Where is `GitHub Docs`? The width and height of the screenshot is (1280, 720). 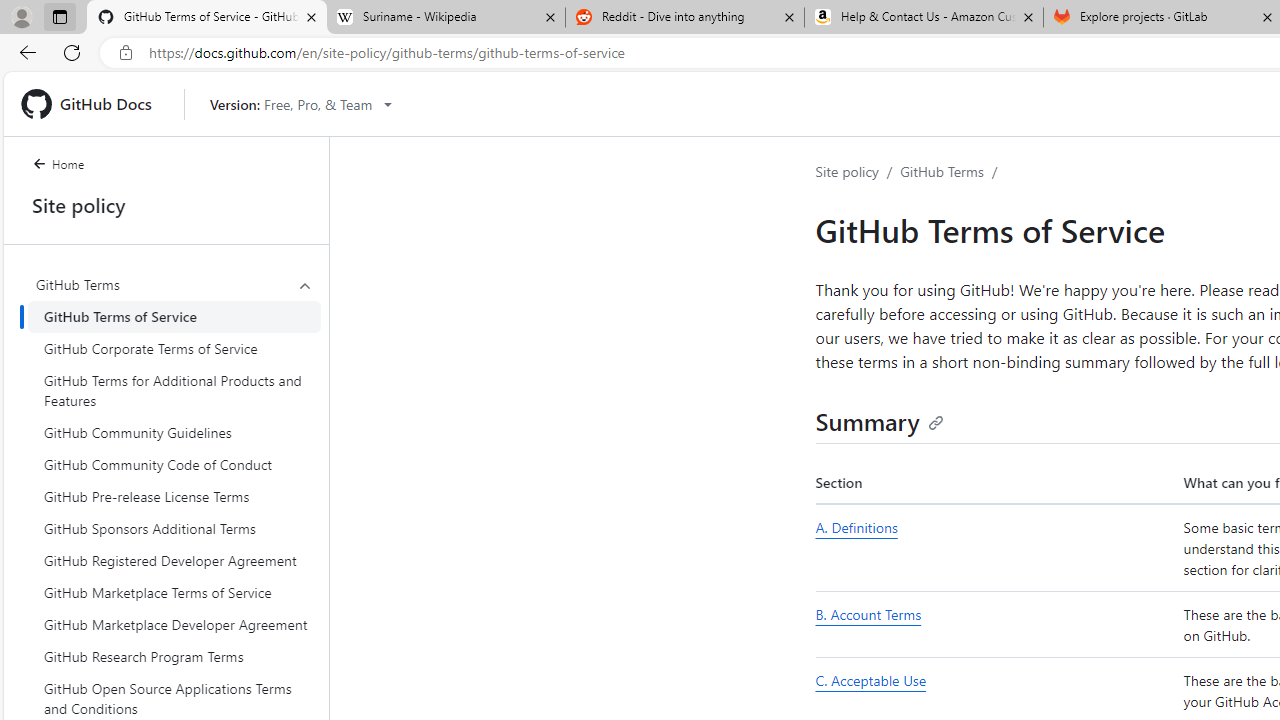 GitHub Docs is located at coordinates (94, 104).